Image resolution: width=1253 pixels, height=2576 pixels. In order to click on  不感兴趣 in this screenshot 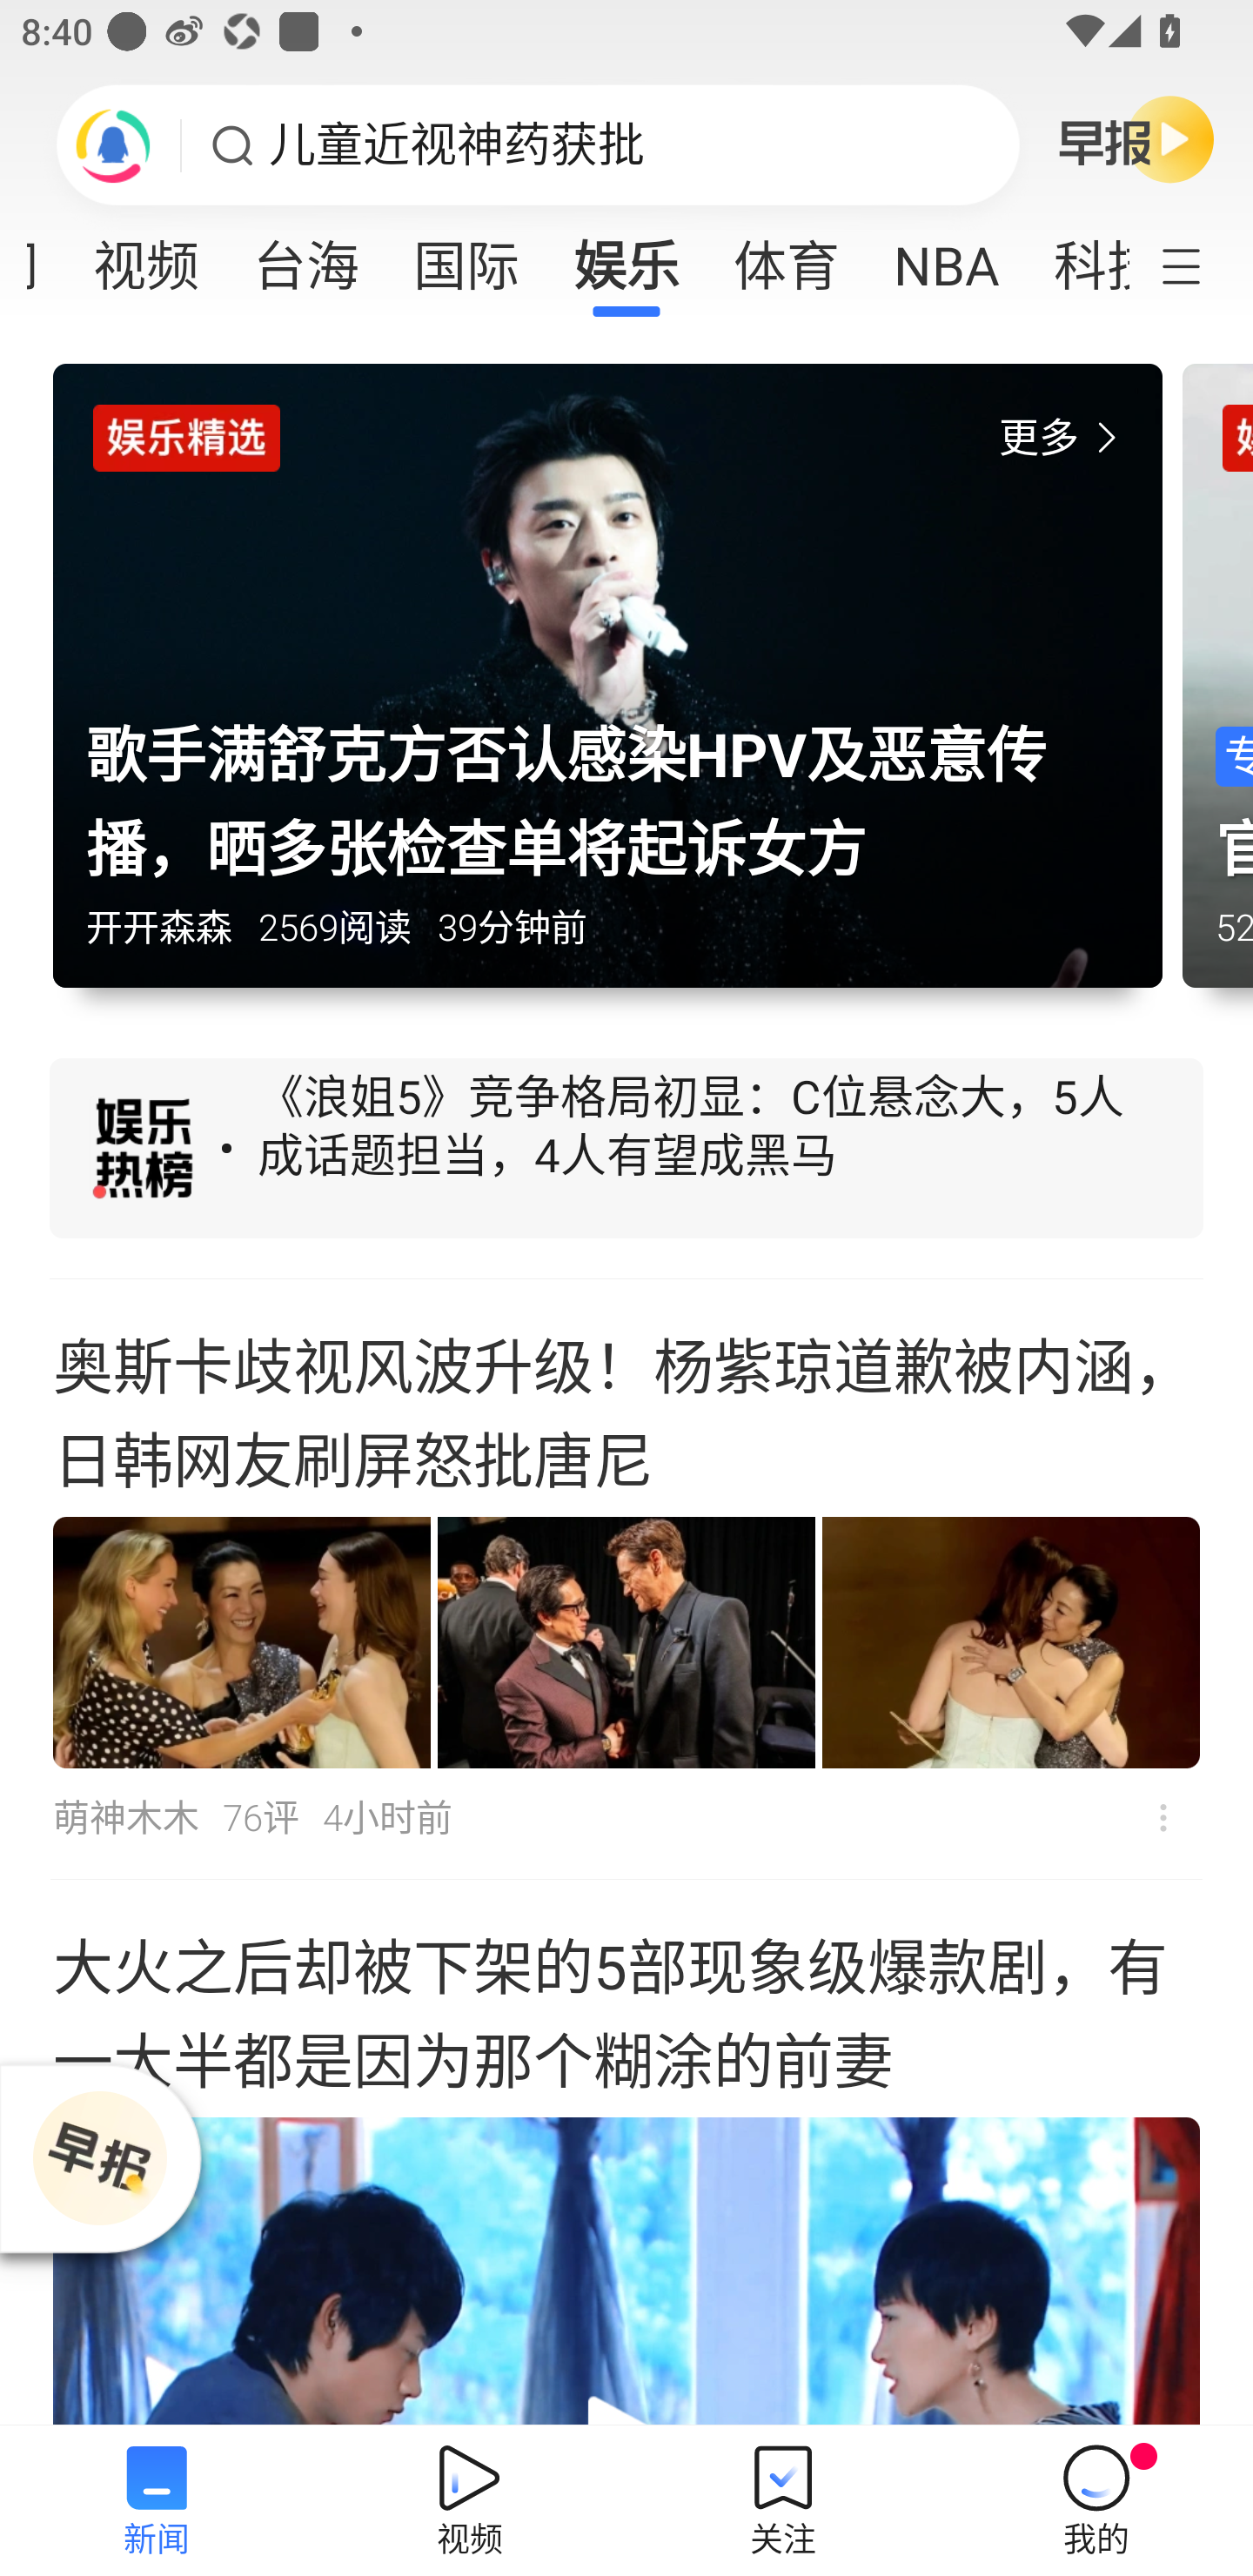, I will do `click(1163, 1819)`.